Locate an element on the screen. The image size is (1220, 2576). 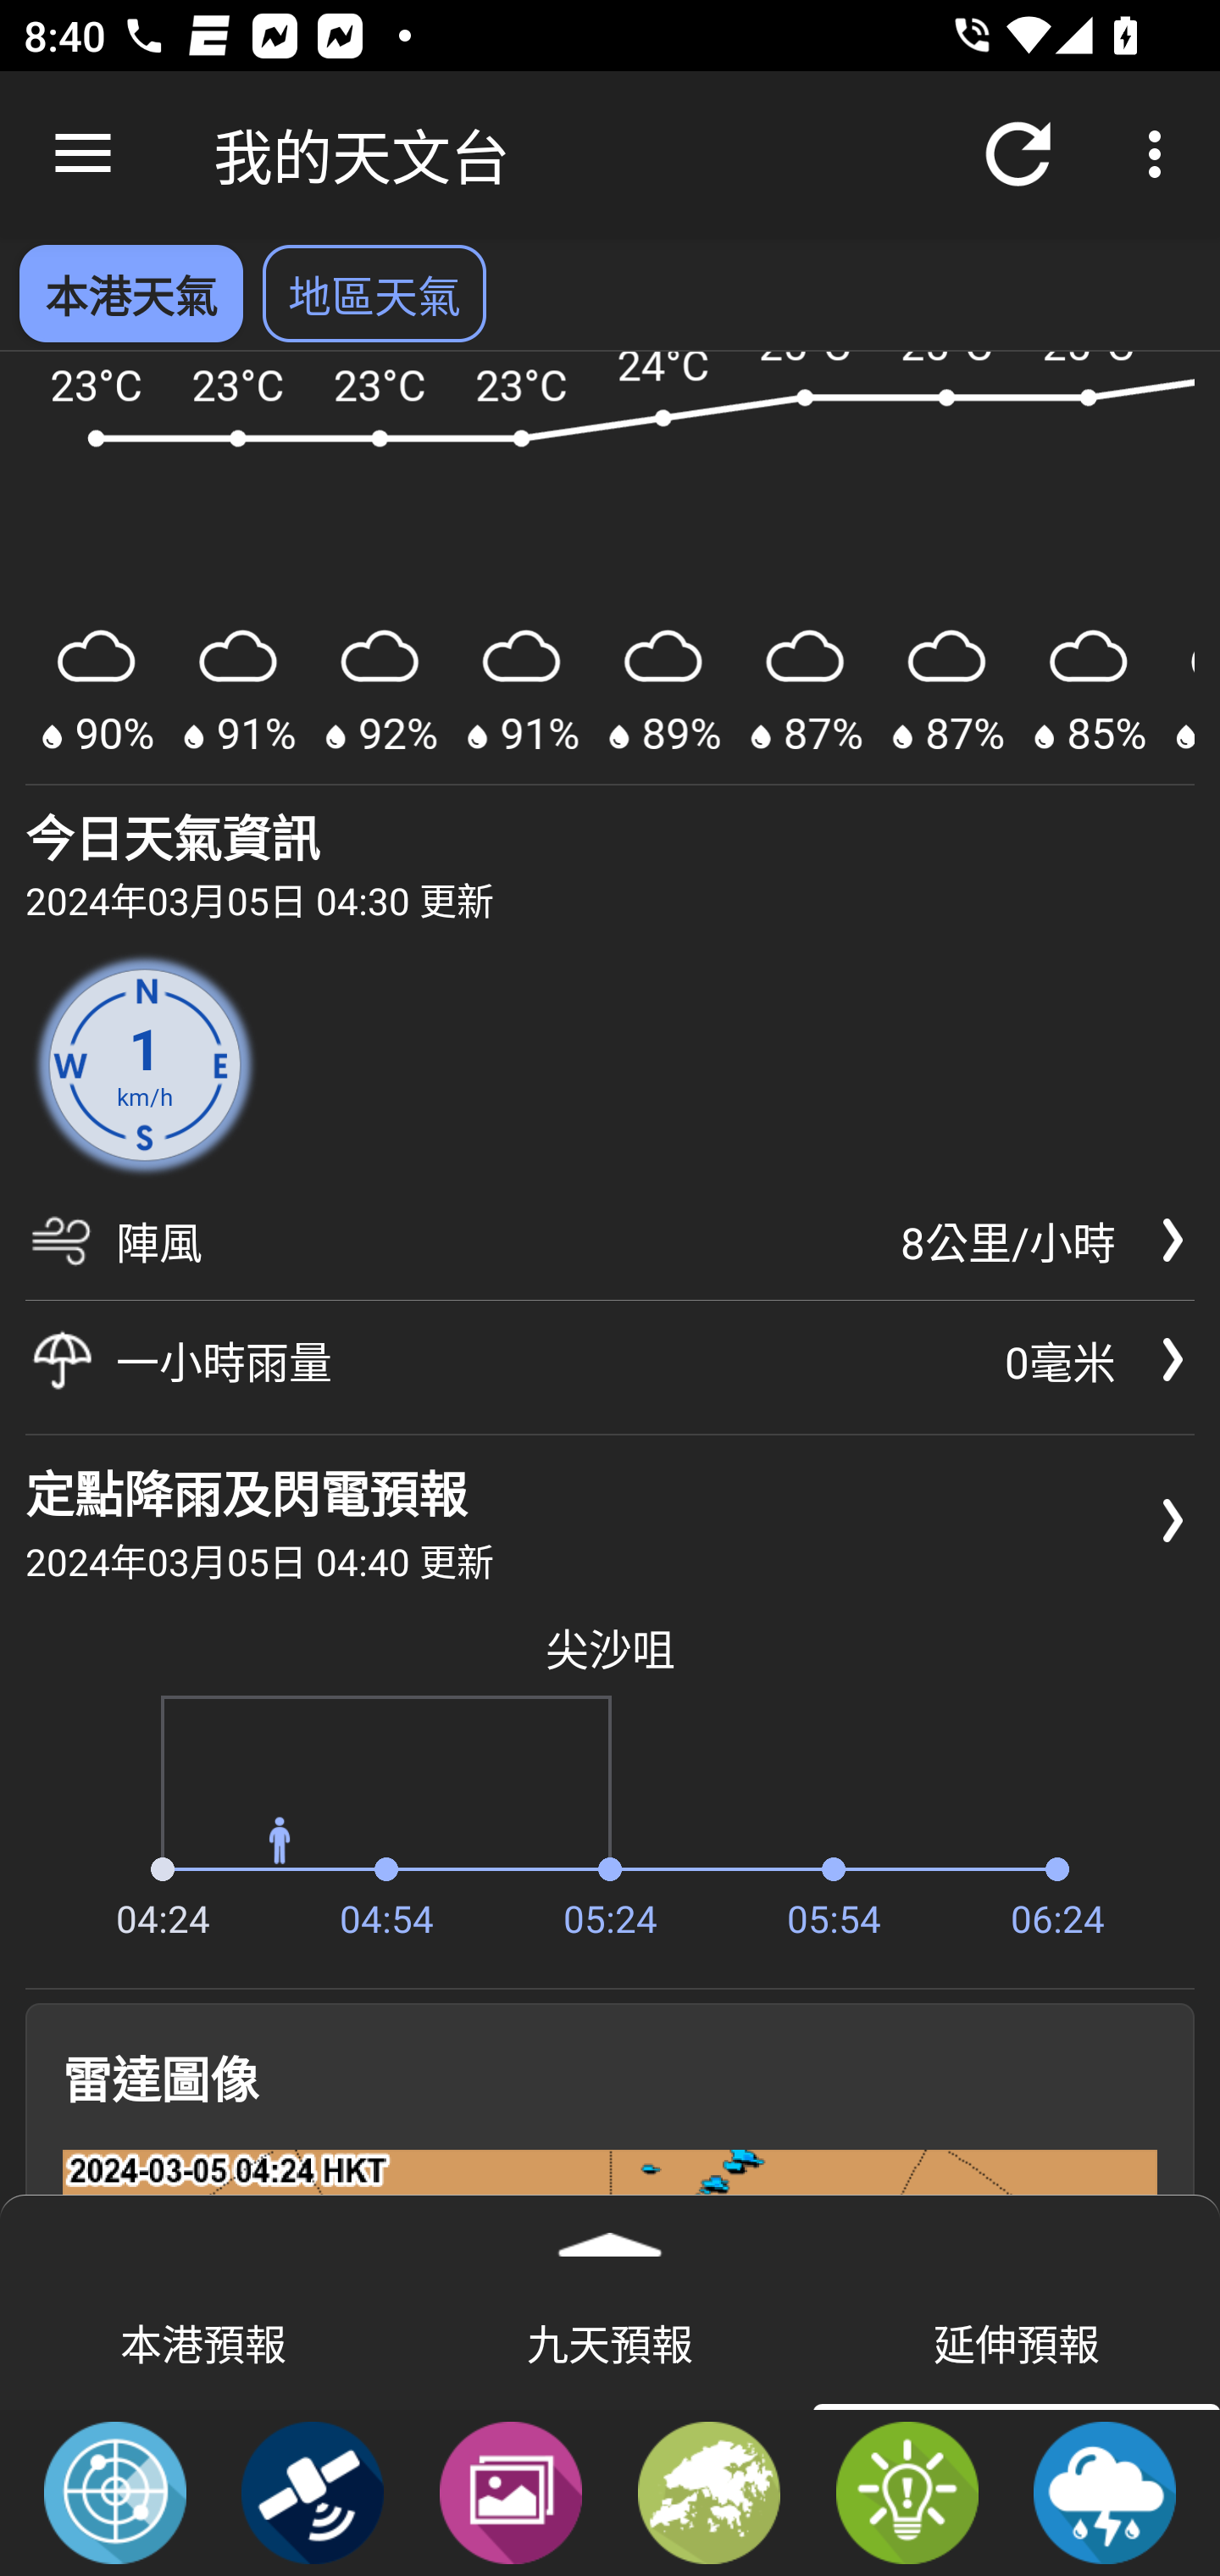
本港天氣 已選擇 本港天氣 is located at coordinates (130, 293).